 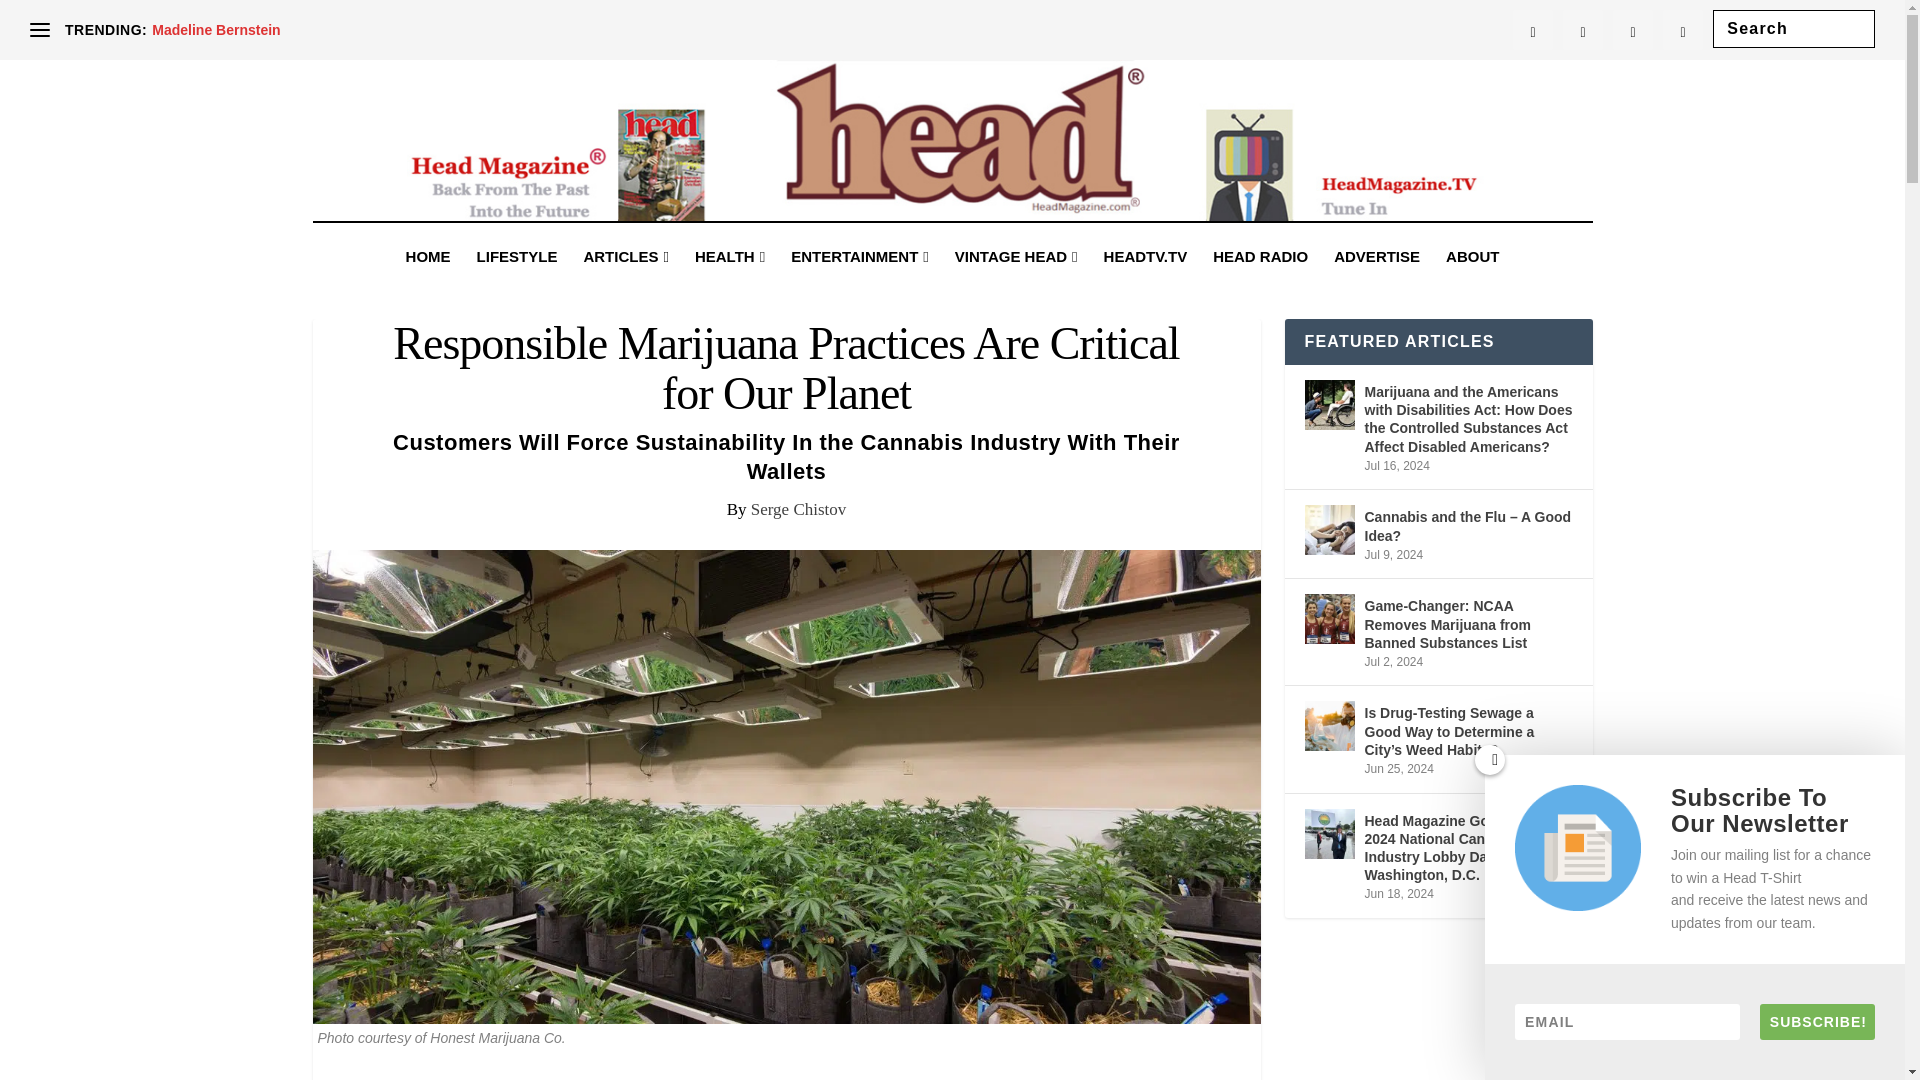 What do you see at coordinates (1146, 284) in the screenshot?
I see `HEADTV.TV` at bounding box center [1146, 284].